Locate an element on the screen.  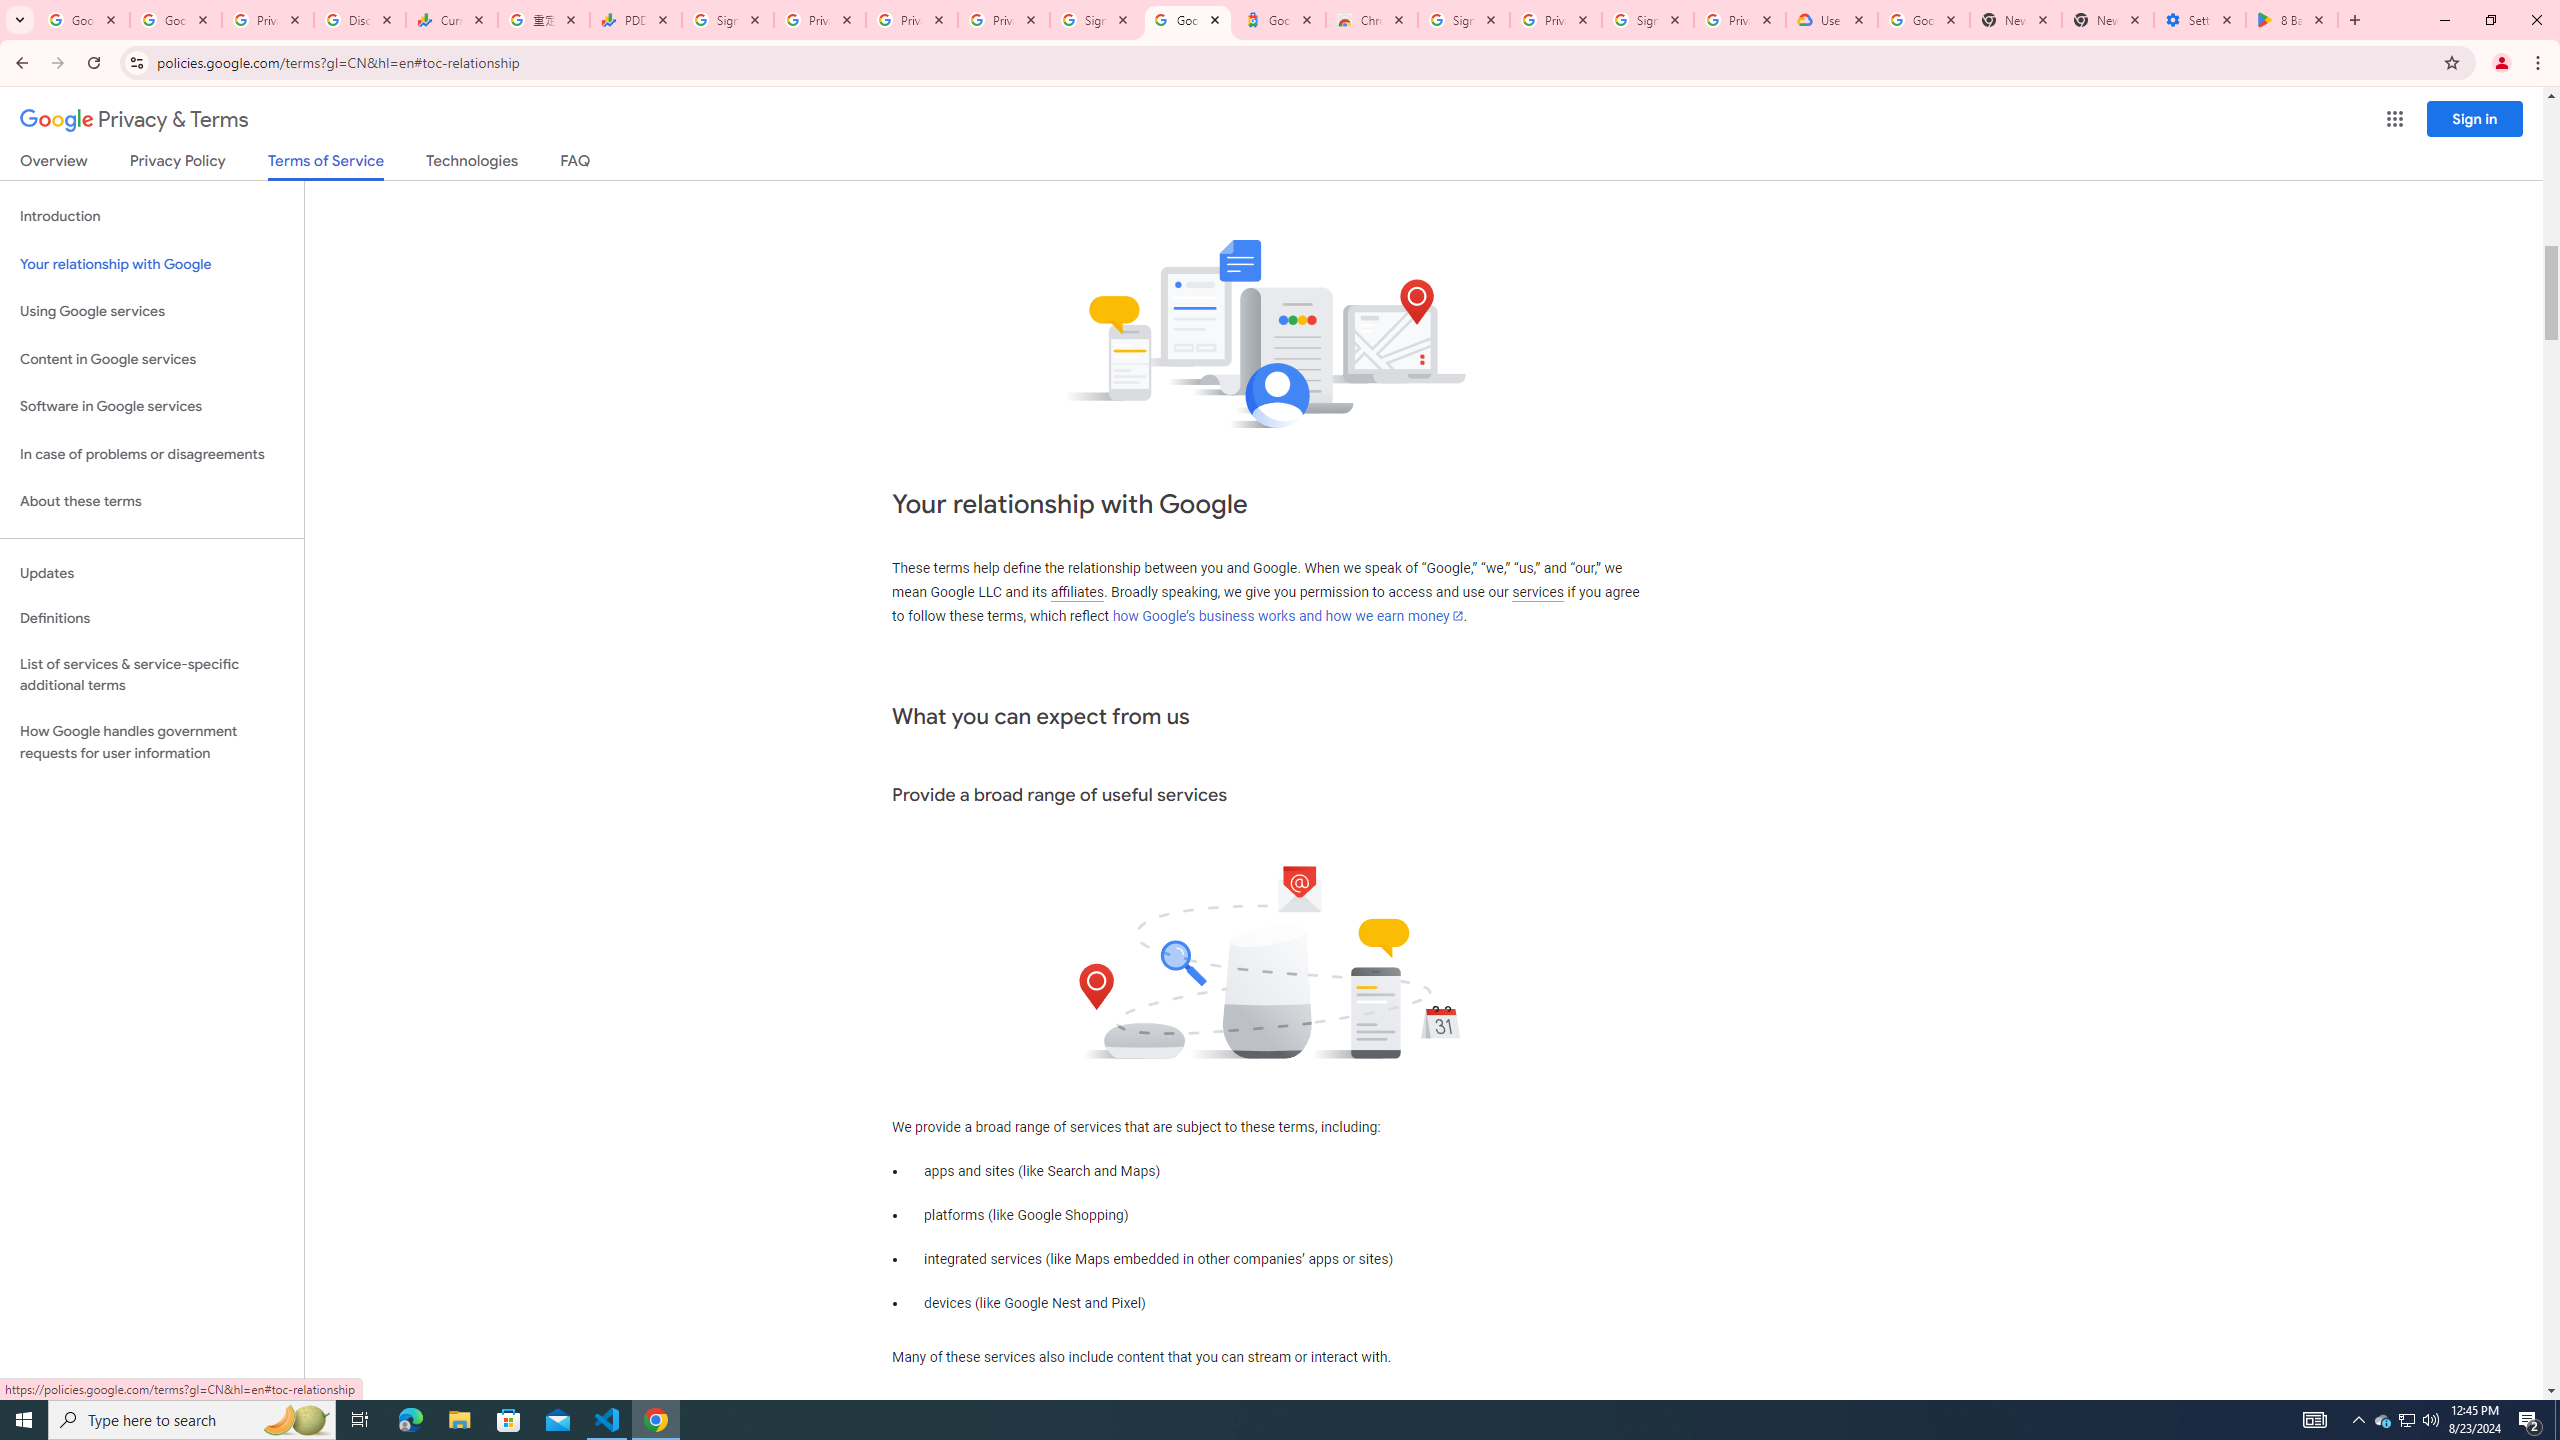
About these terms is located at coordinates (152, 502).